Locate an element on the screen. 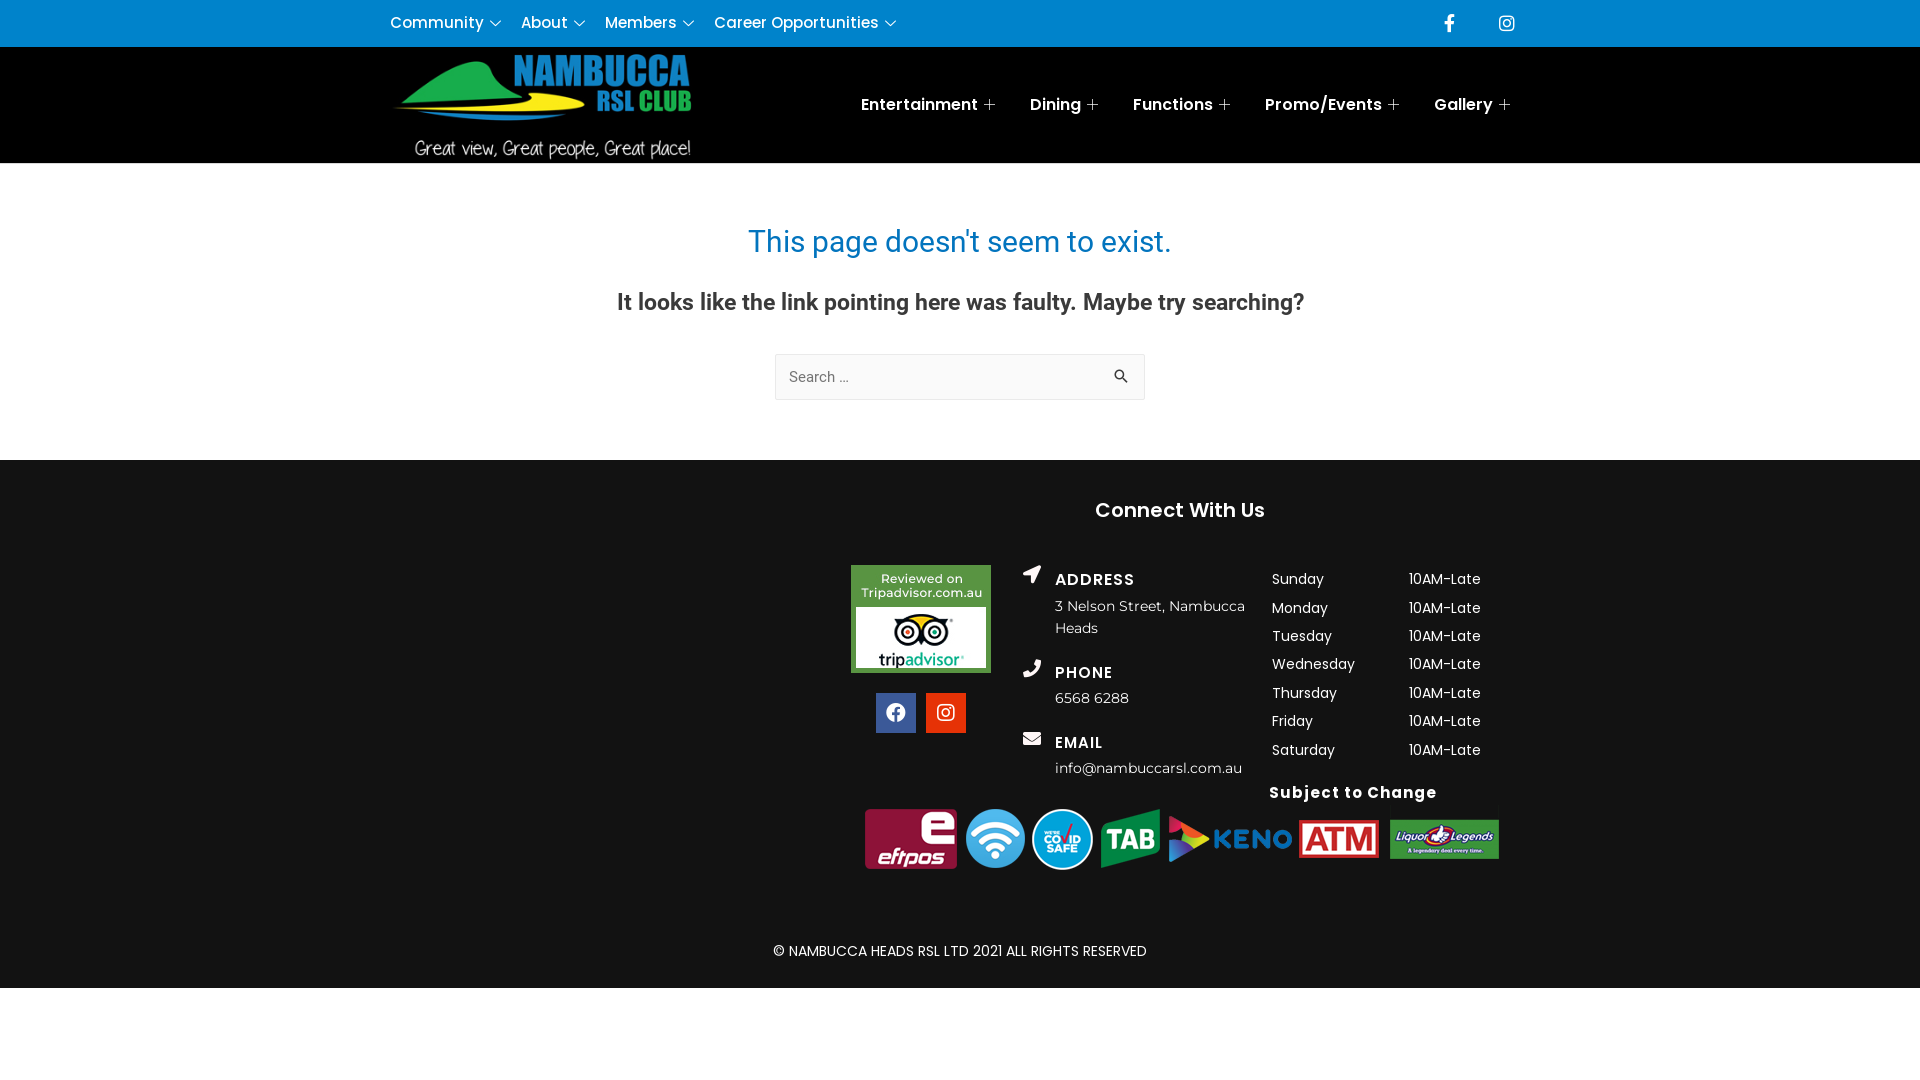 The width and height of the screenshot is (1920, 1080). About is located at coordinates (563, 23).